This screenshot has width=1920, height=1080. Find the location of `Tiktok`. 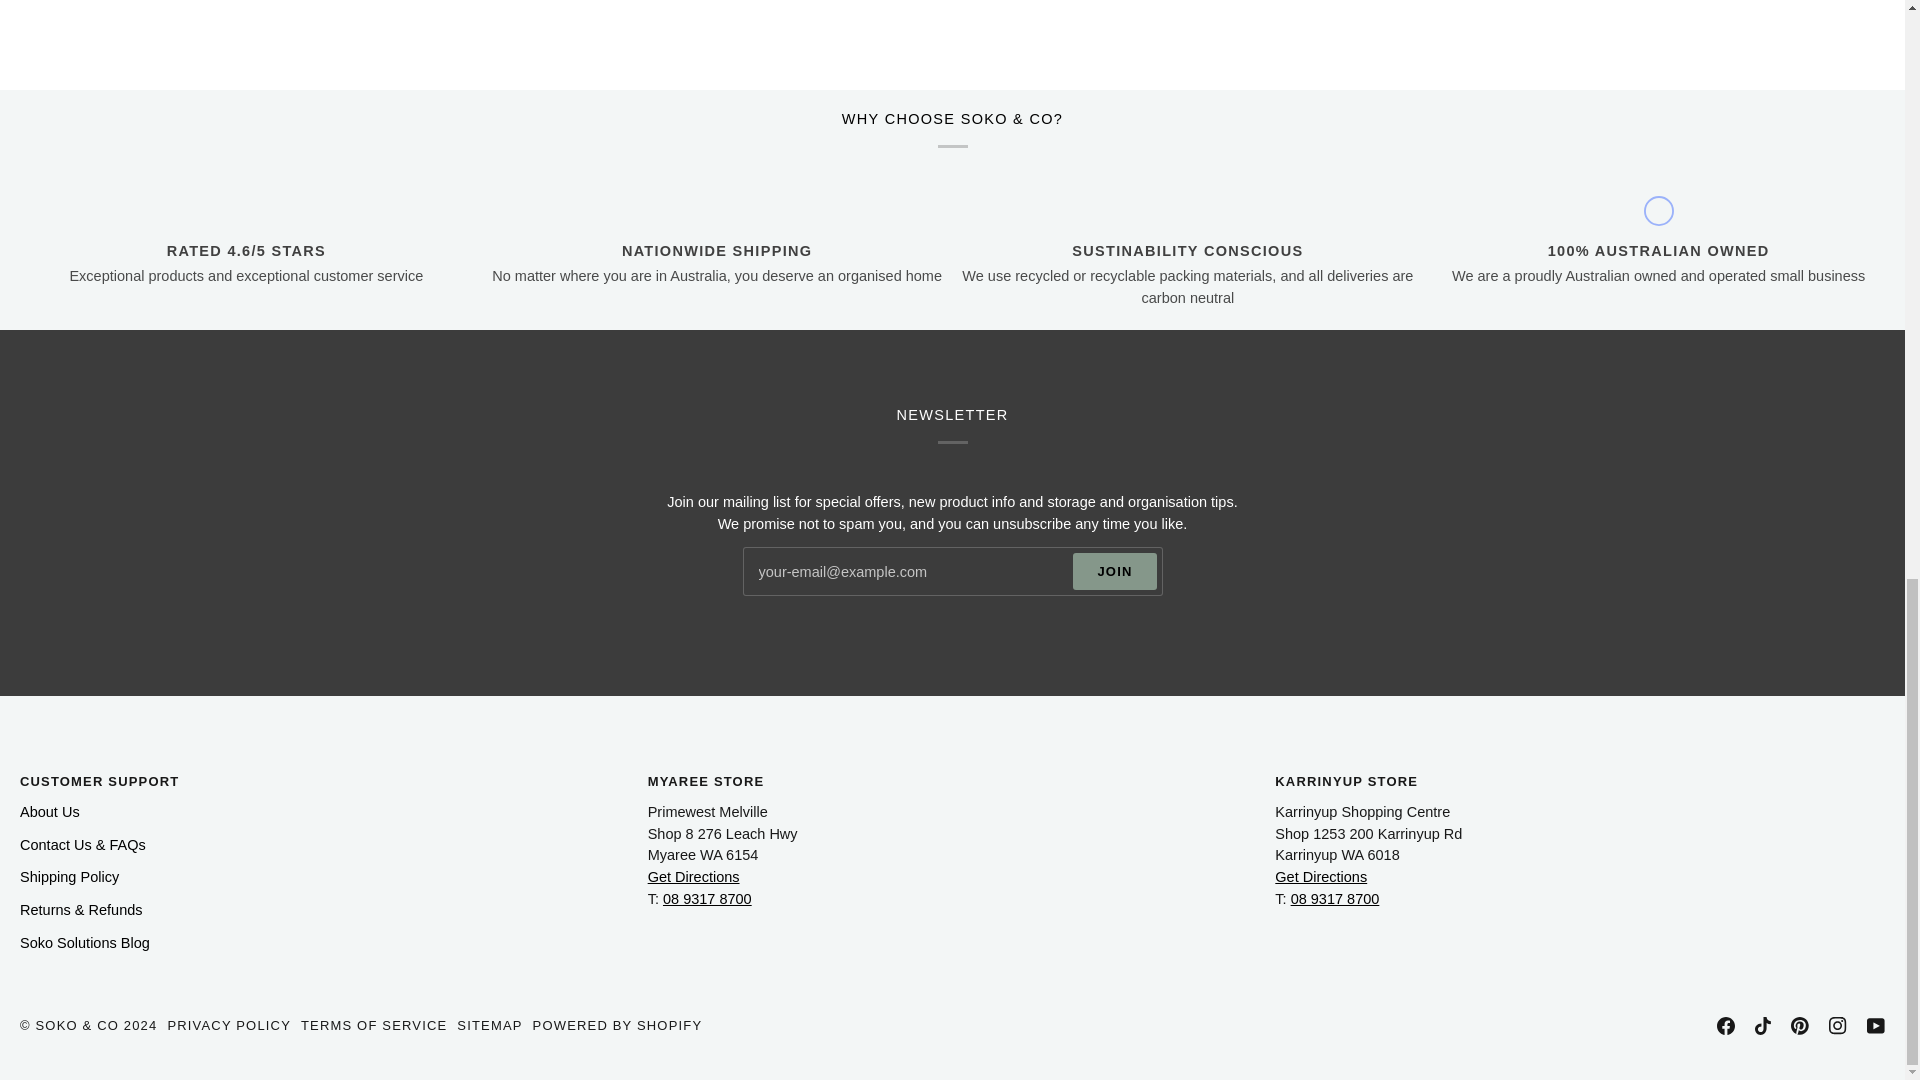

Tiktok is located at coordinates (1762, 1026).